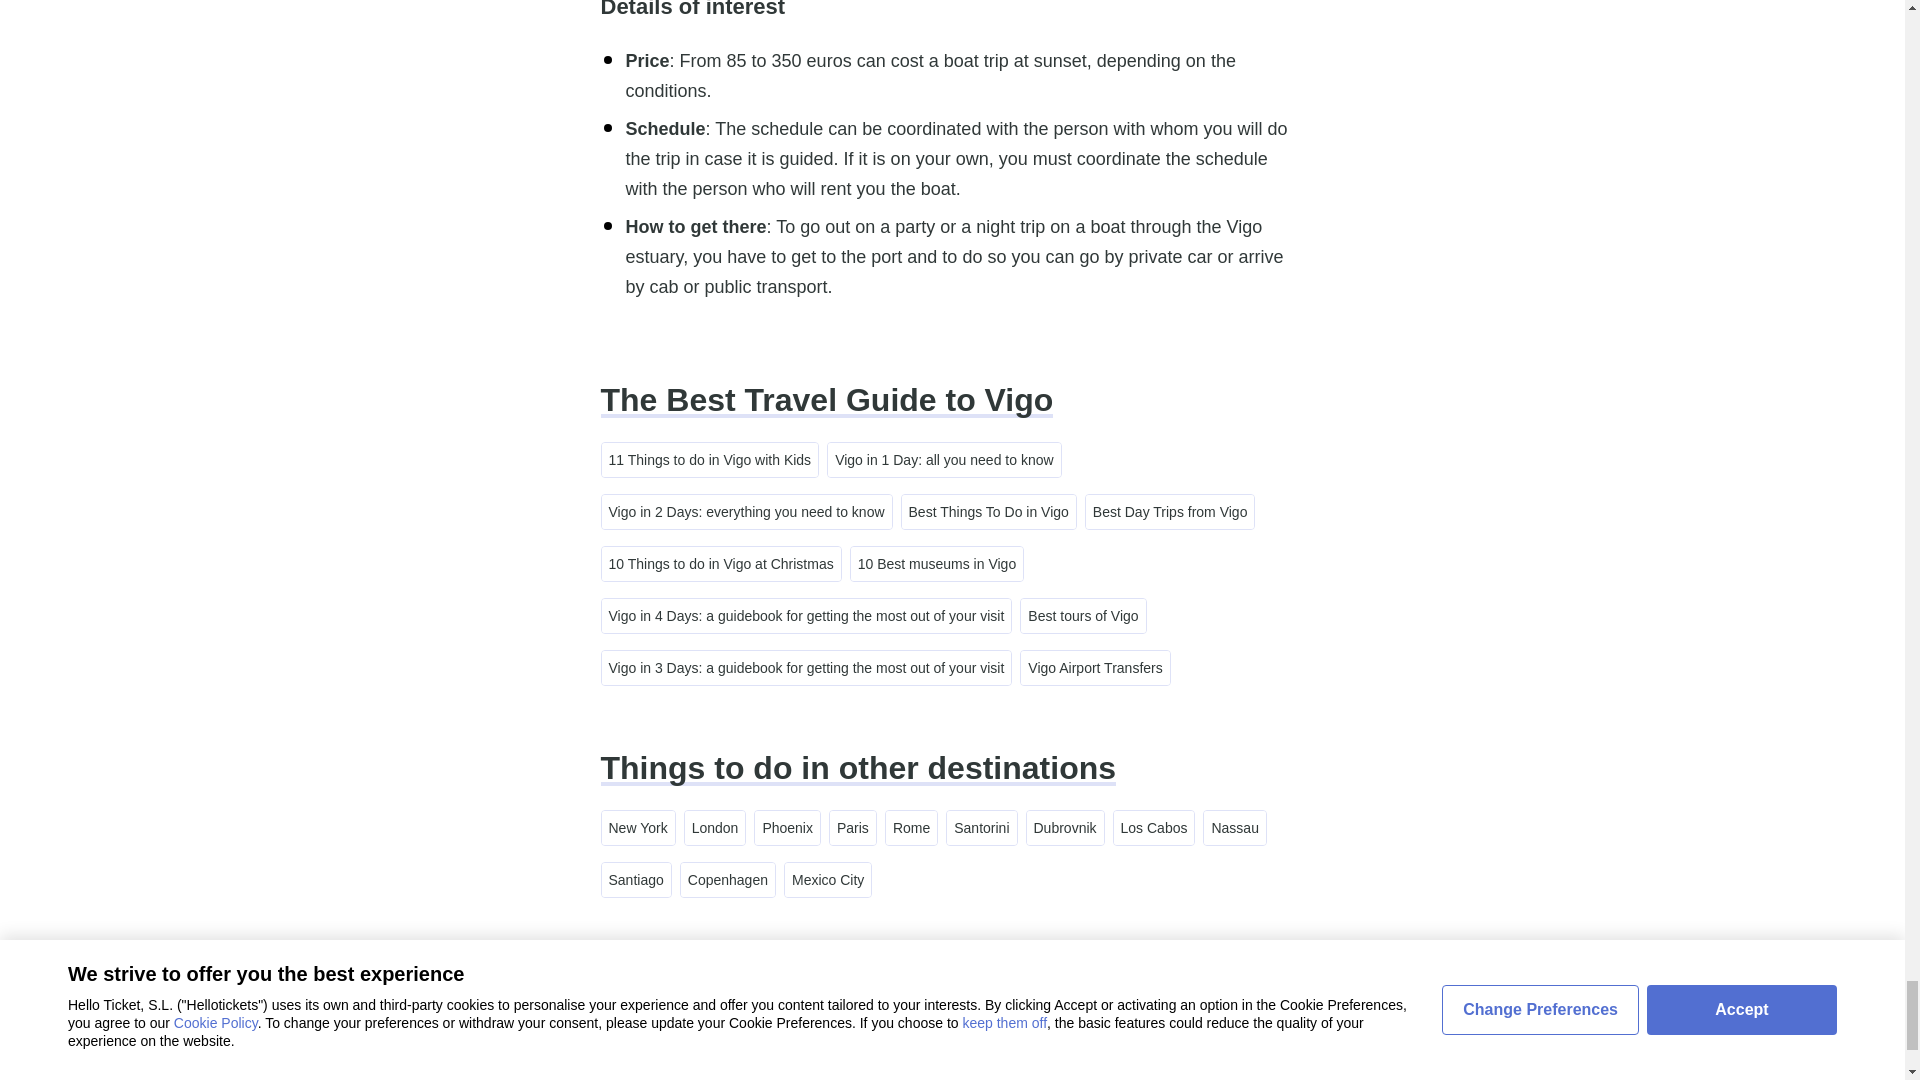  I want to click on 10 Best museums in Vigo, so click(936, 564).